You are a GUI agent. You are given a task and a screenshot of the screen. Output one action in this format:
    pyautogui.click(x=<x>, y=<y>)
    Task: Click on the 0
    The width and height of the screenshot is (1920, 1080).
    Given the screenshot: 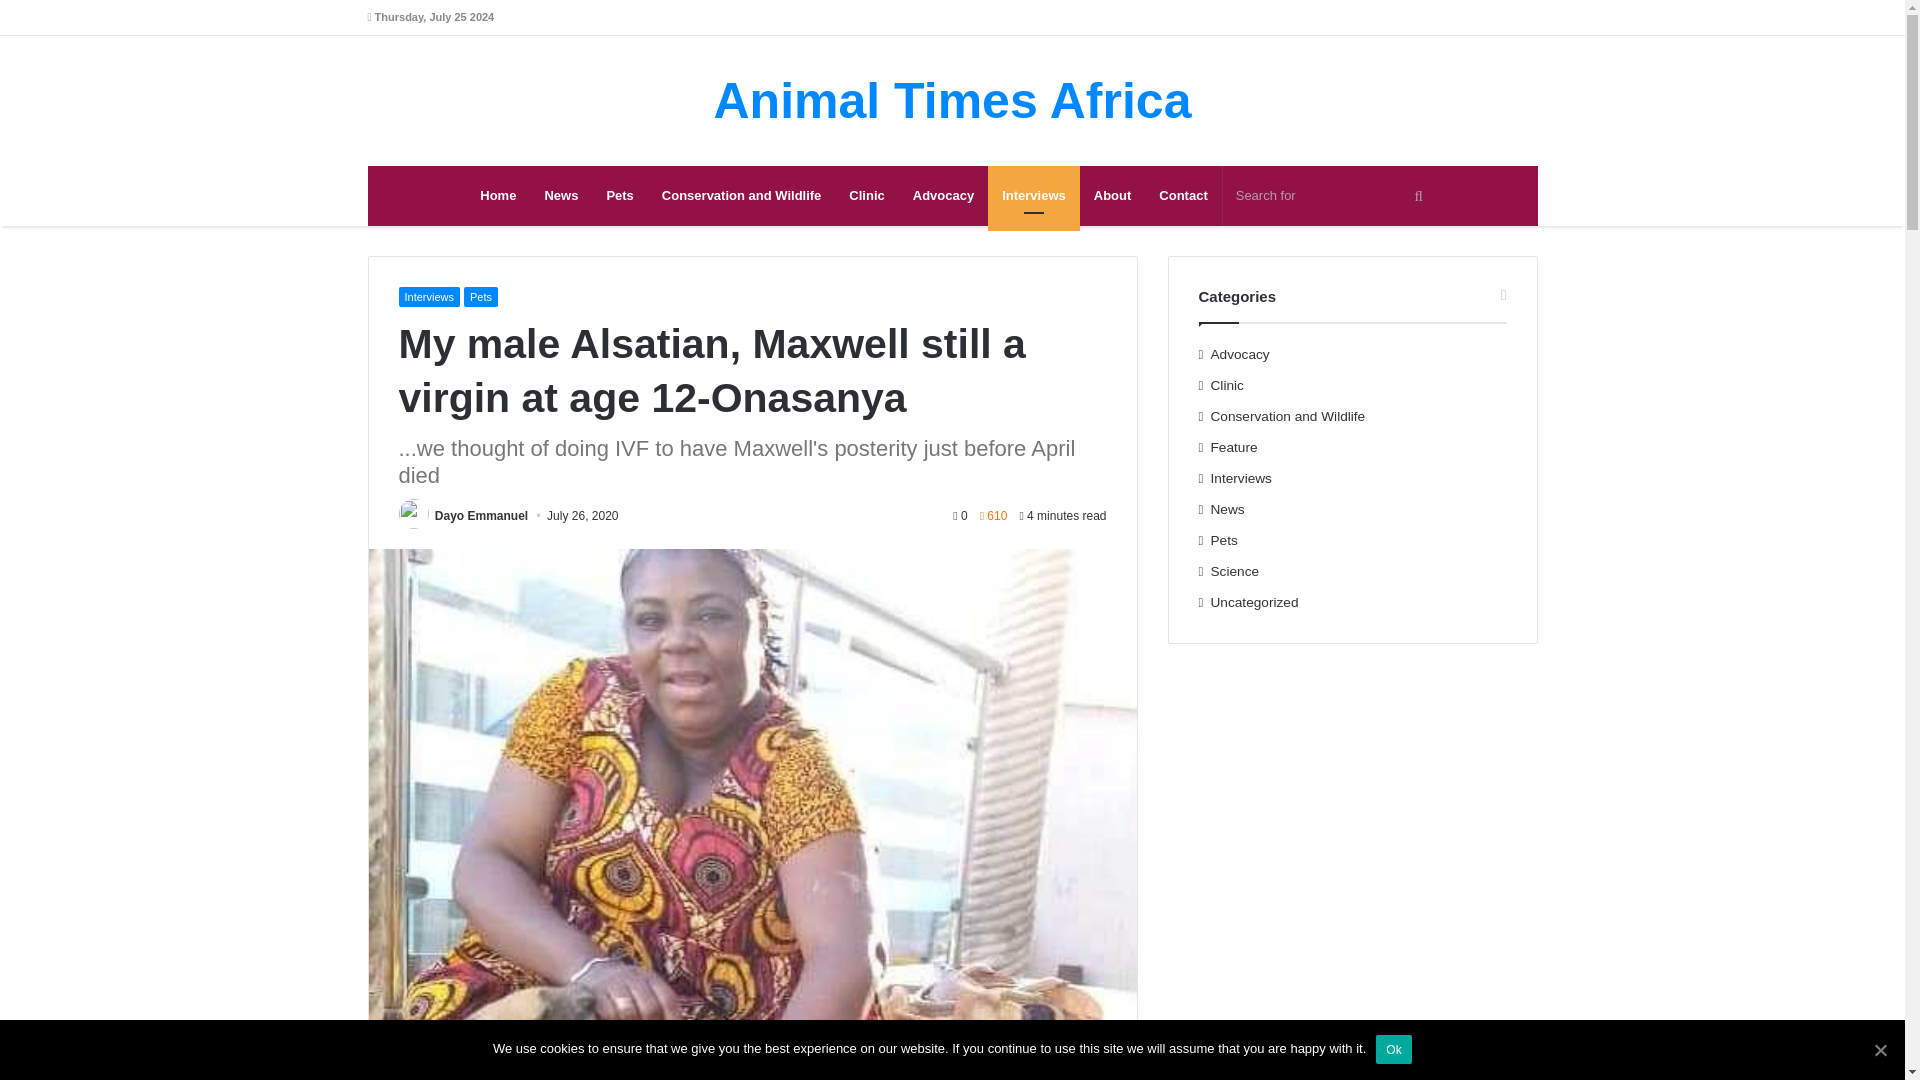 What is the action you would take?
    pyautogui.click(x=960, y=515)
    